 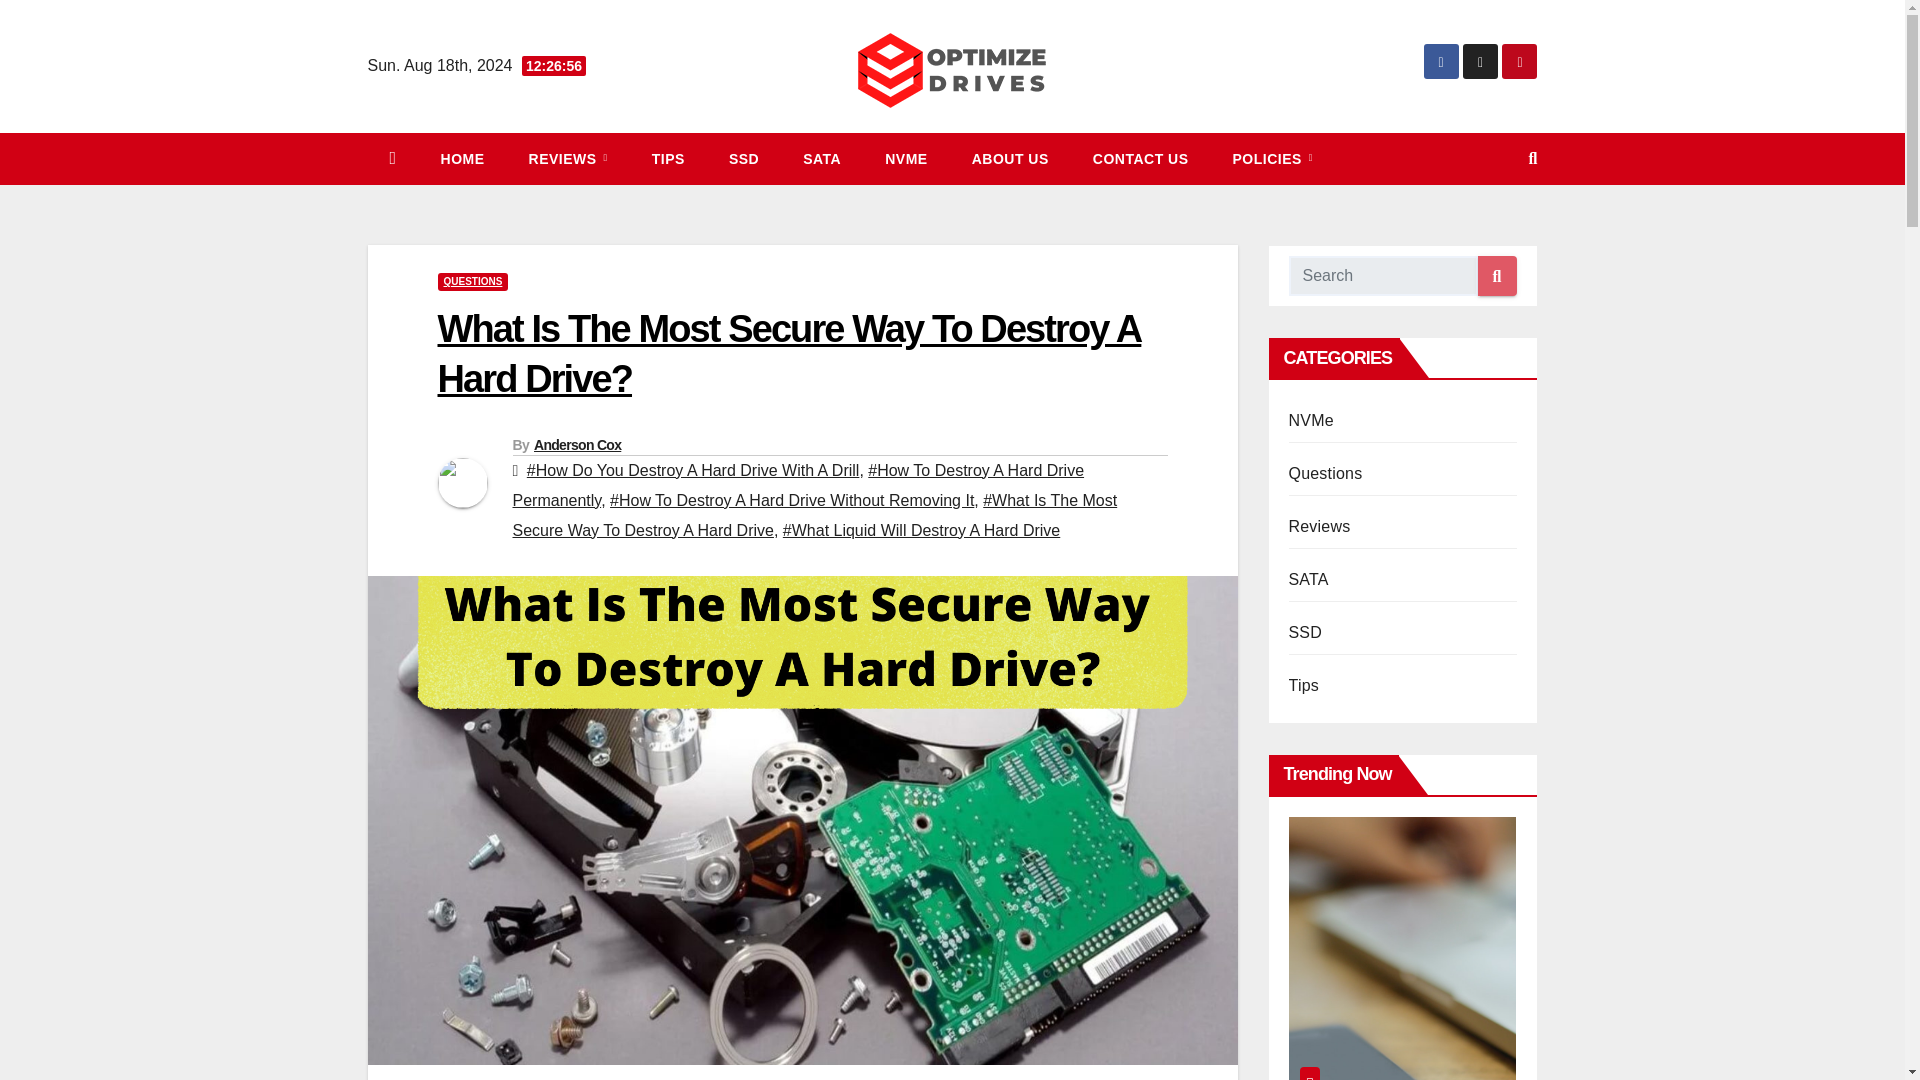 I want to click on SSD, so click(x=744, y=158).